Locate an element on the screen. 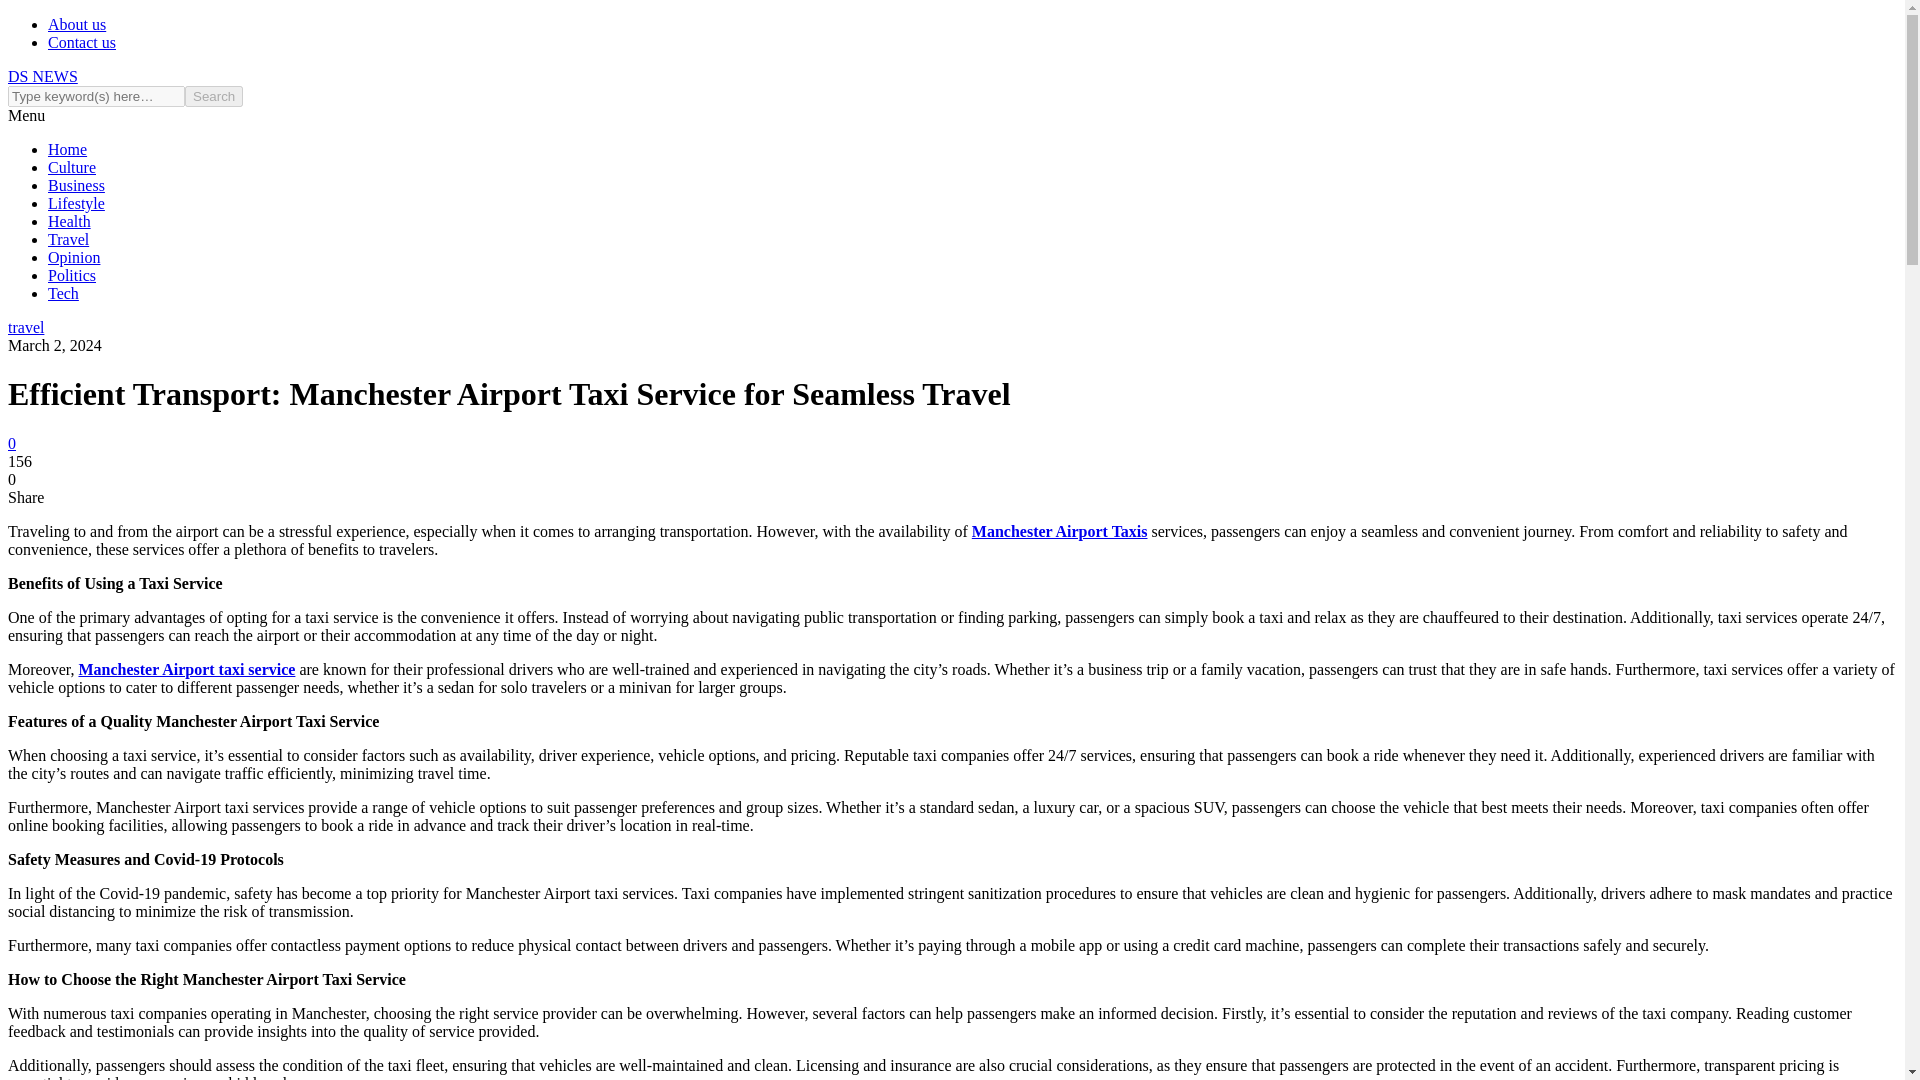 The height and width of the screenshot is (1080, 1920). Tech is located at coordinates (63, 294).